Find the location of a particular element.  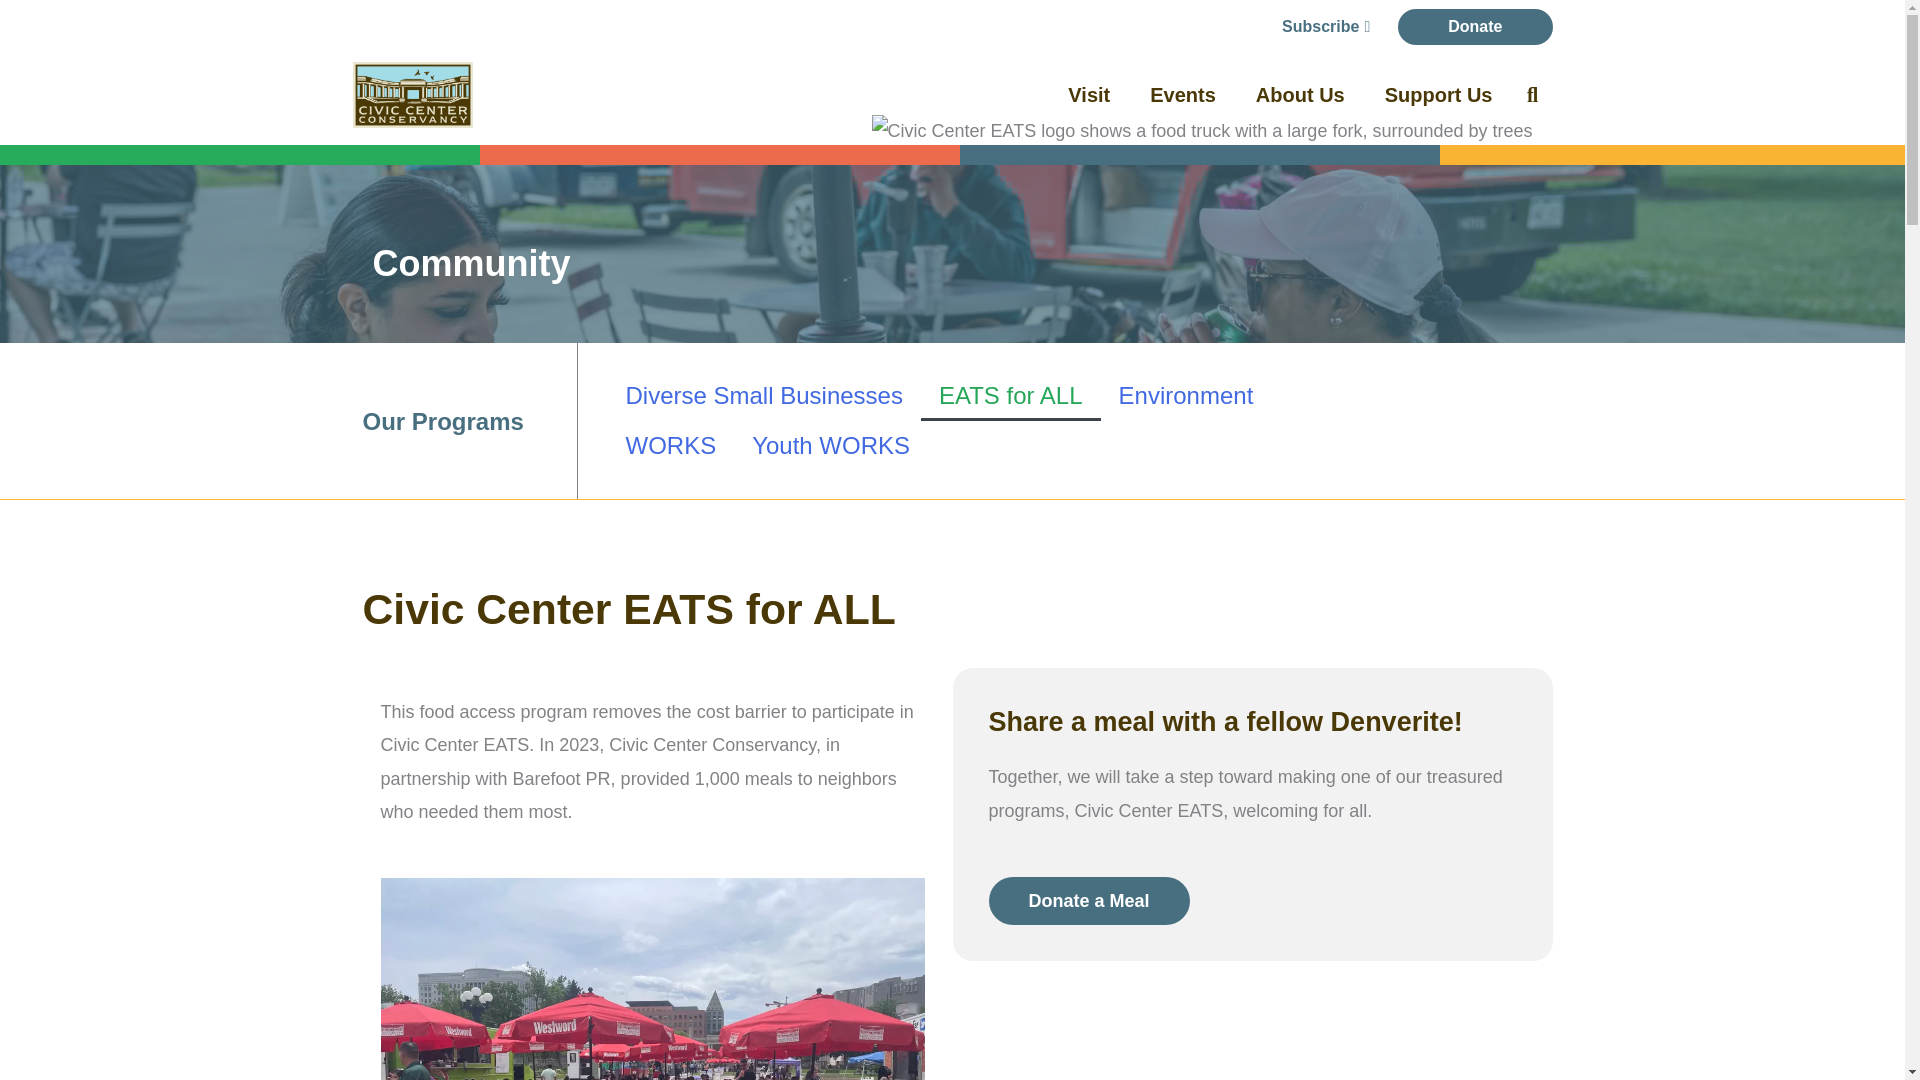

About Us is located at coordinates (1300, 94).